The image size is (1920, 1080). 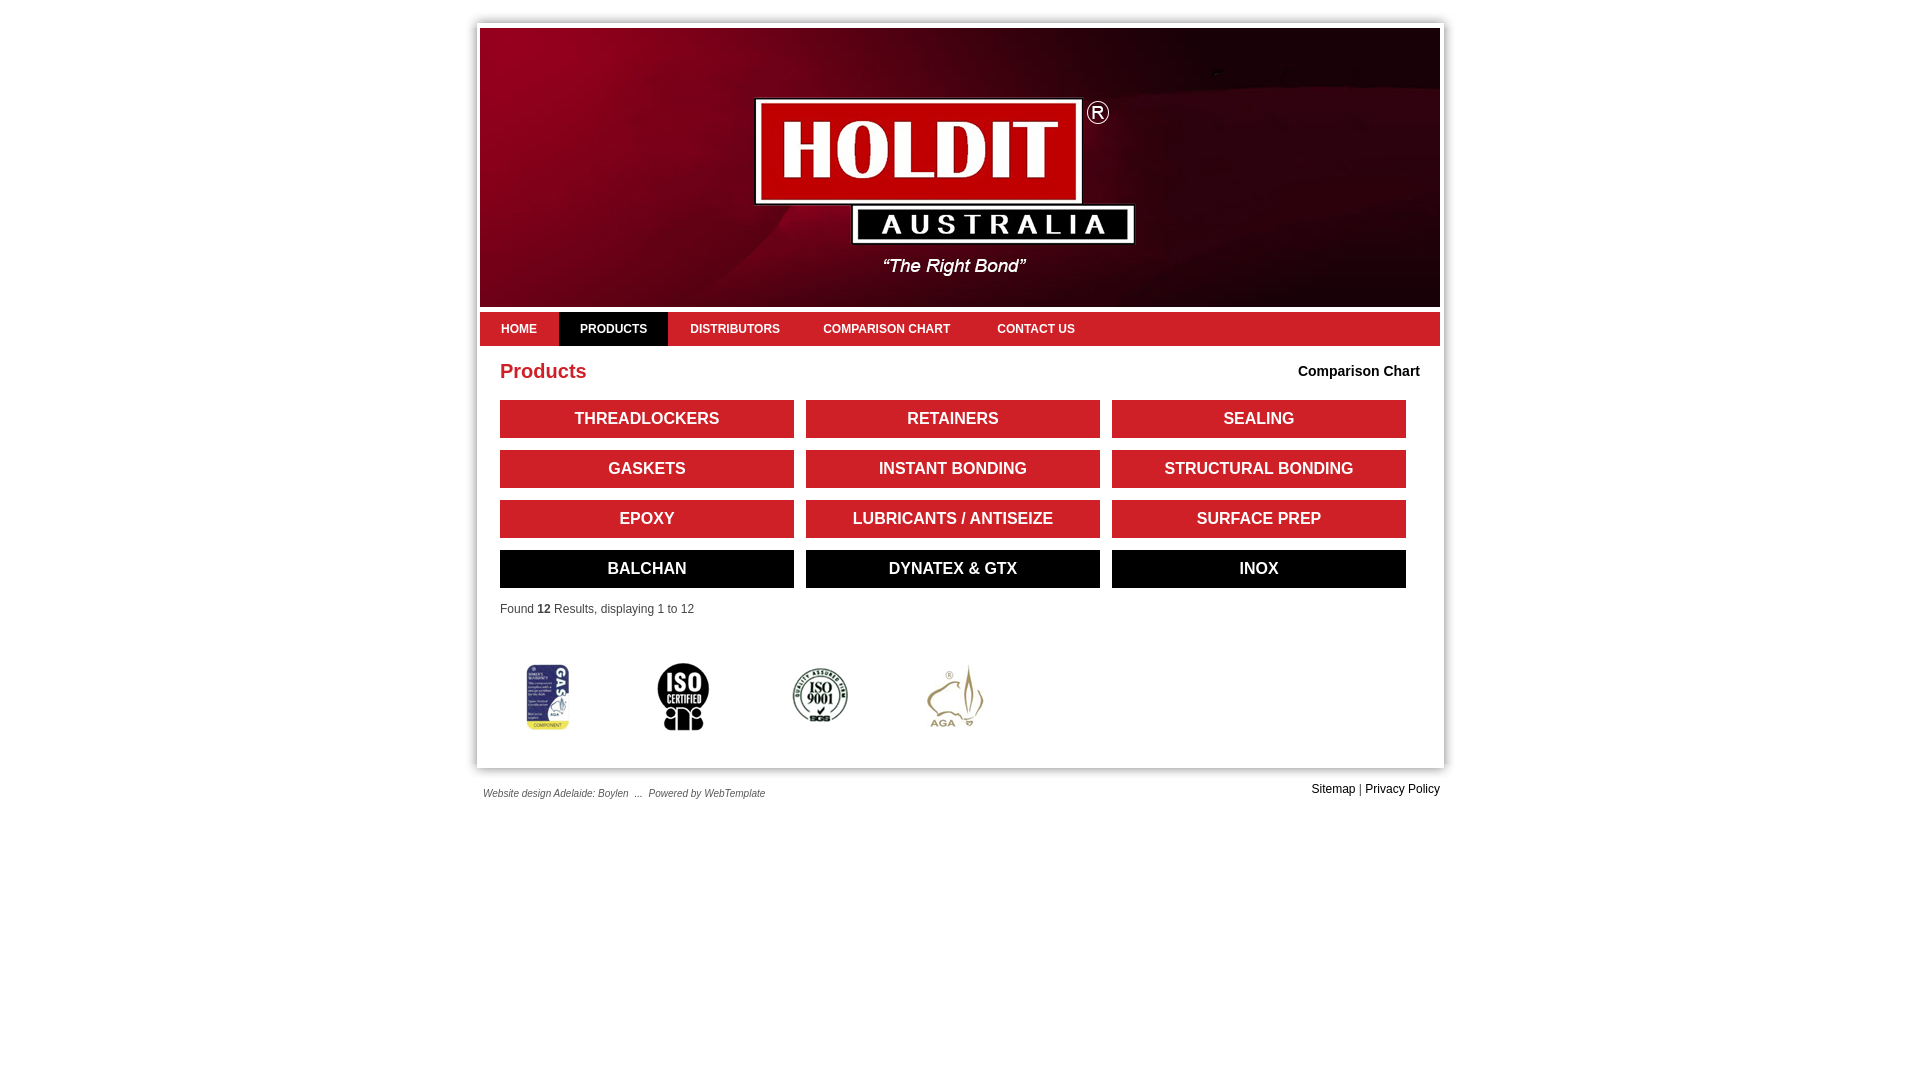 I want to click on Comparison Chart, so click(x=1359, y=371).